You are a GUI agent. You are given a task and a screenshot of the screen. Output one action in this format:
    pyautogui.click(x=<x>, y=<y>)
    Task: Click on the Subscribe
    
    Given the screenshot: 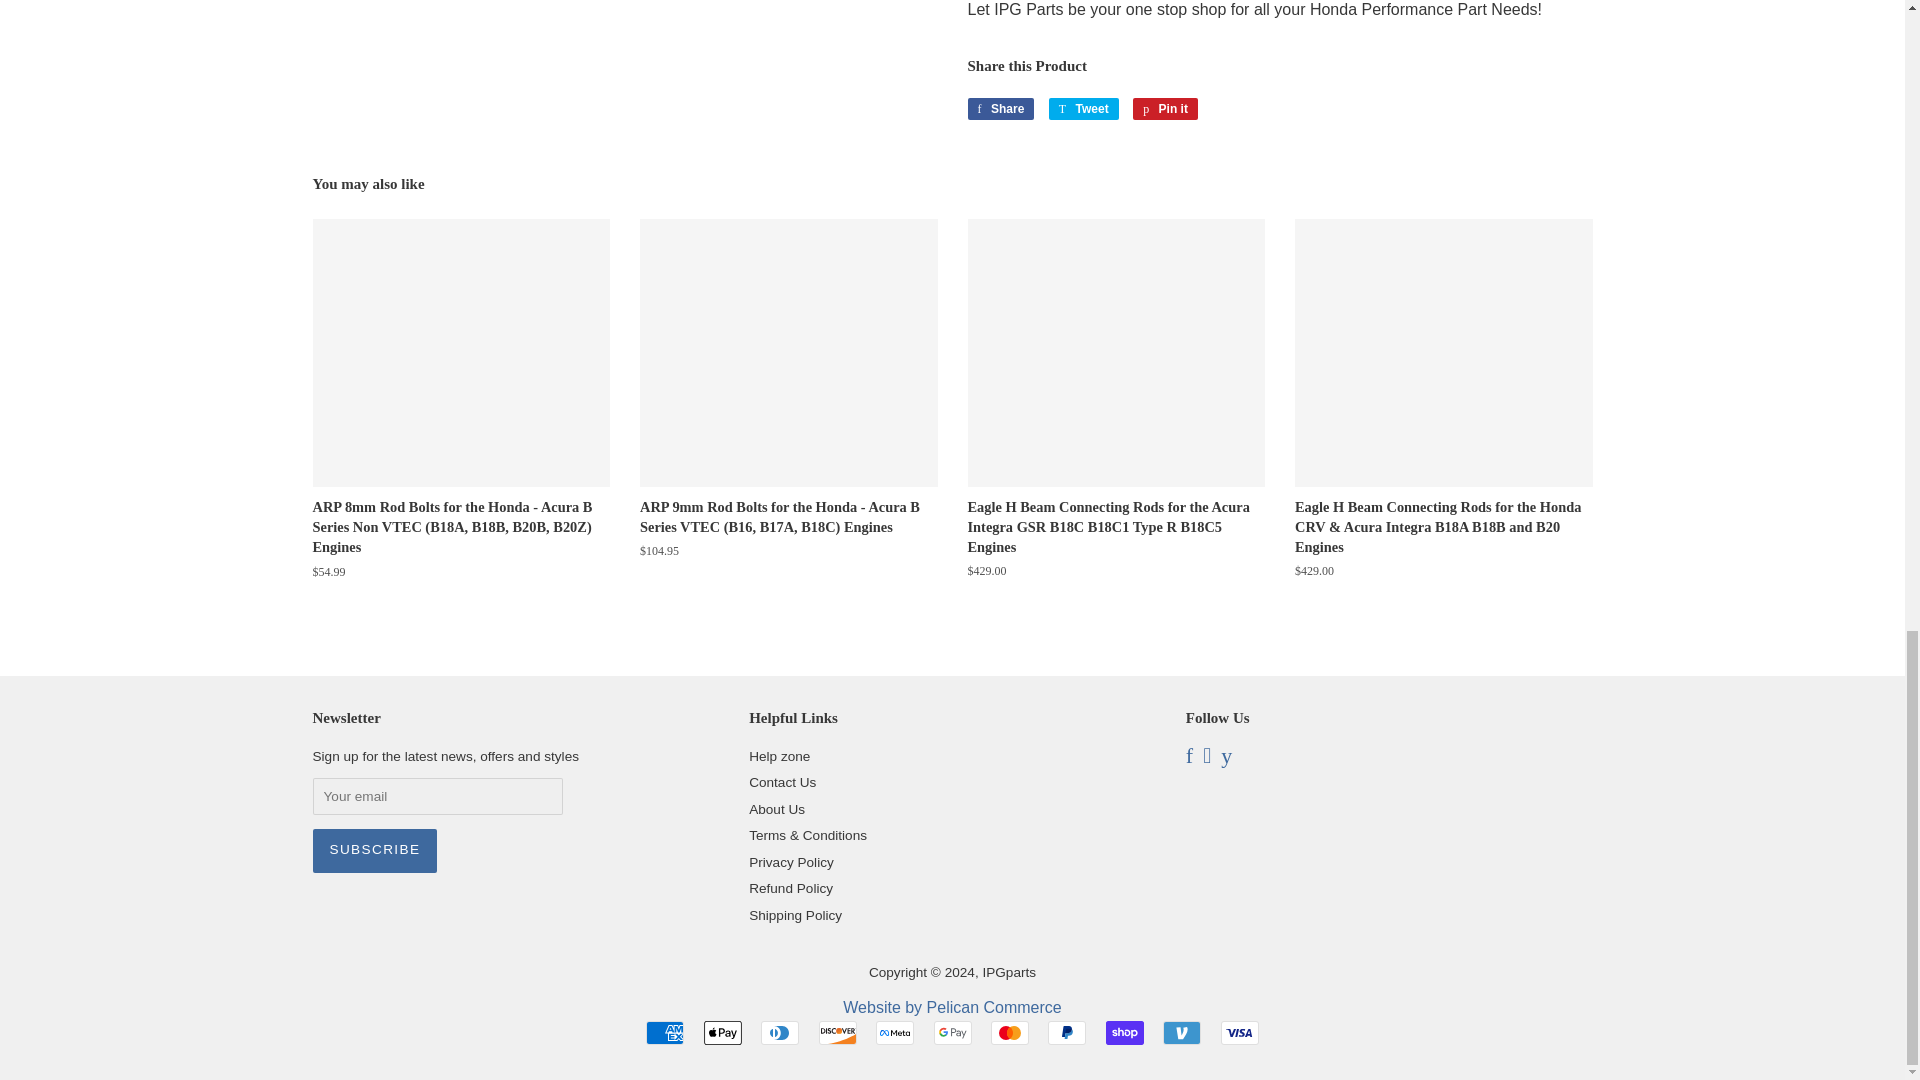 What is the action you would take?
    pyautogui.click(x=374, y=850)
    